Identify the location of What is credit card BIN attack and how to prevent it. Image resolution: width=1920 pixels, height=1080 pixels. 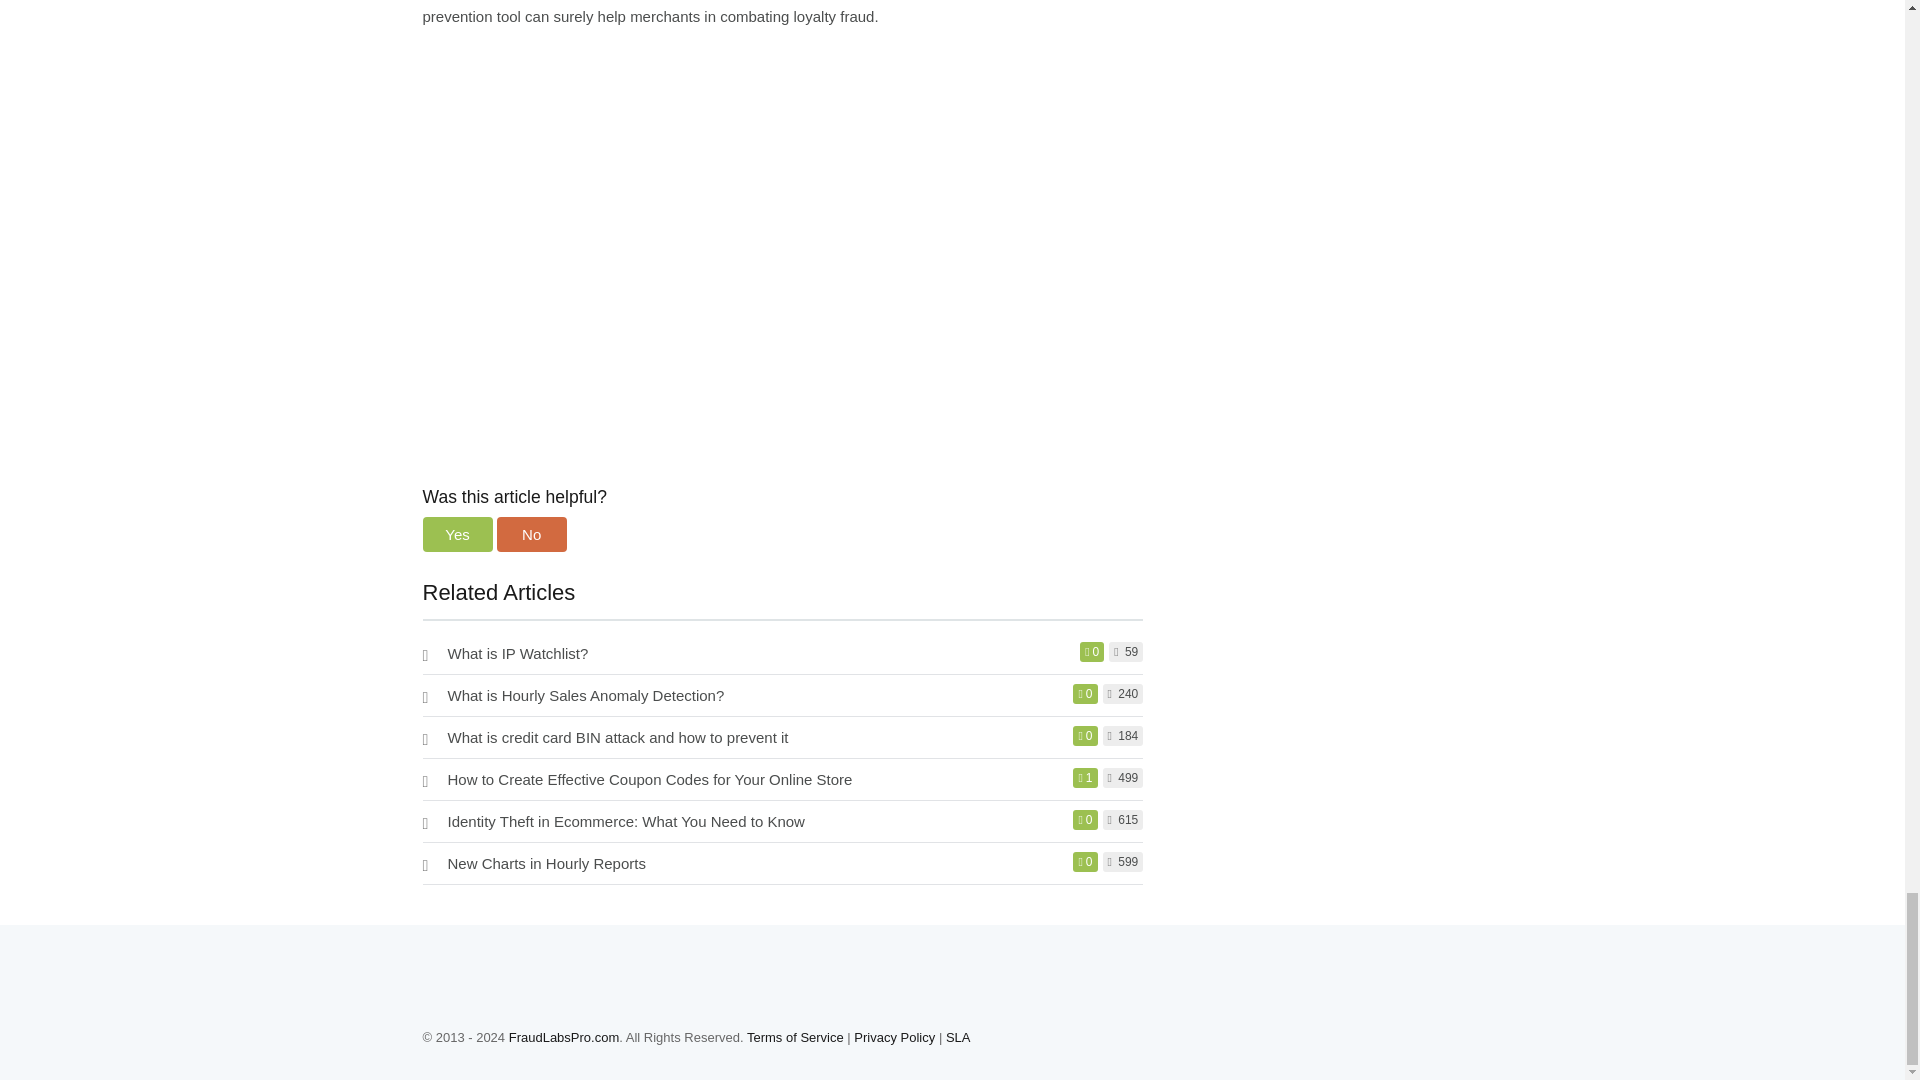
(618, 738).